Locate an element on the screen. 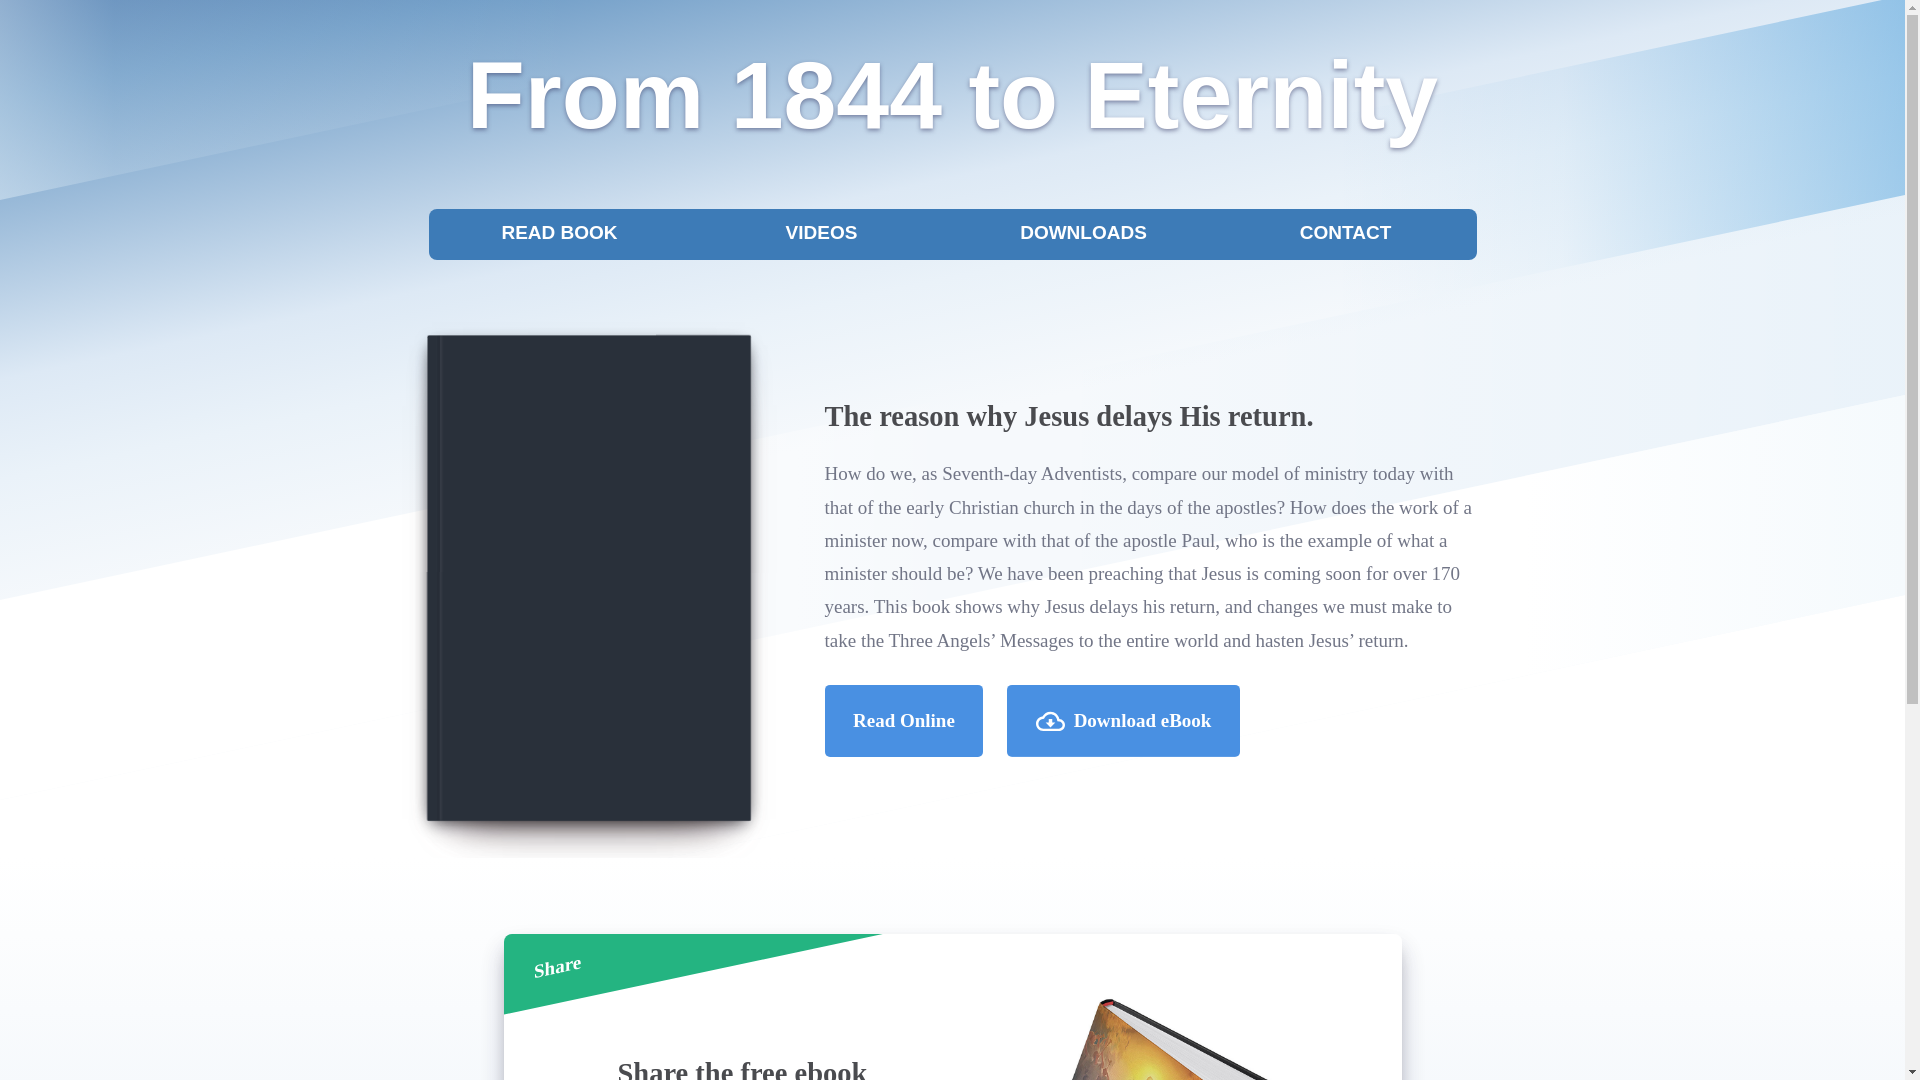  READ BOOK is located at coordinates (559, 234).